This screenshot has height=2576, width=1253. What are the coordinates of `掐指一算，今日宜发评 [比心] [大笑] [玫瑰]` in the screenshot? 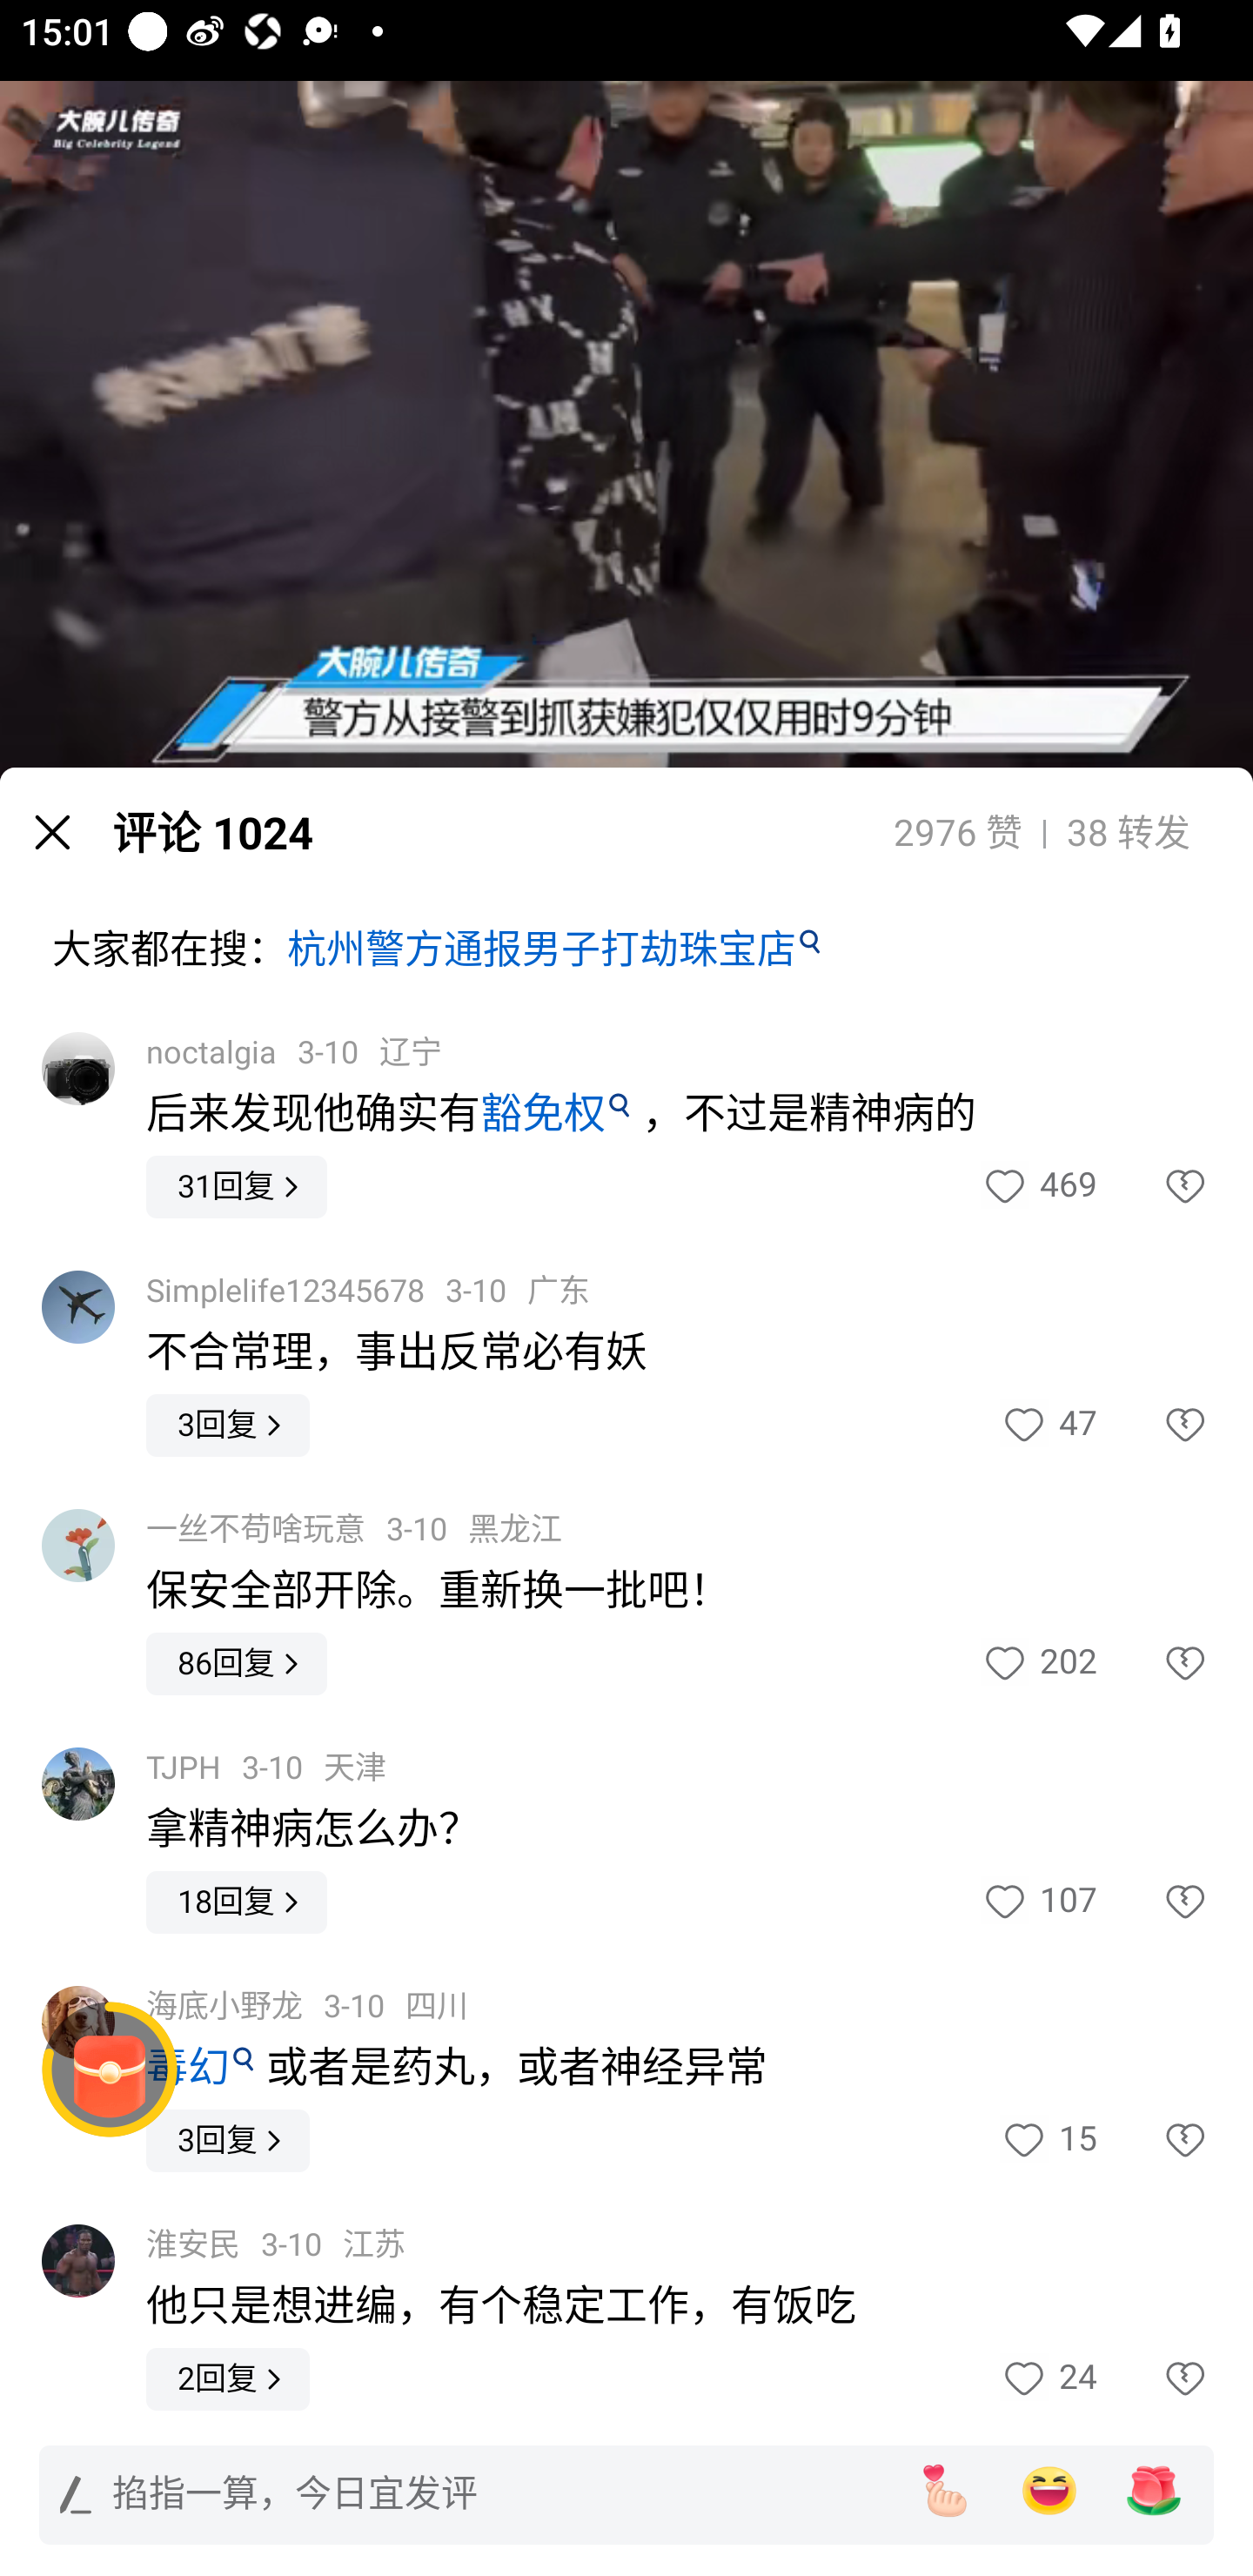 It's located at (626, 2494).